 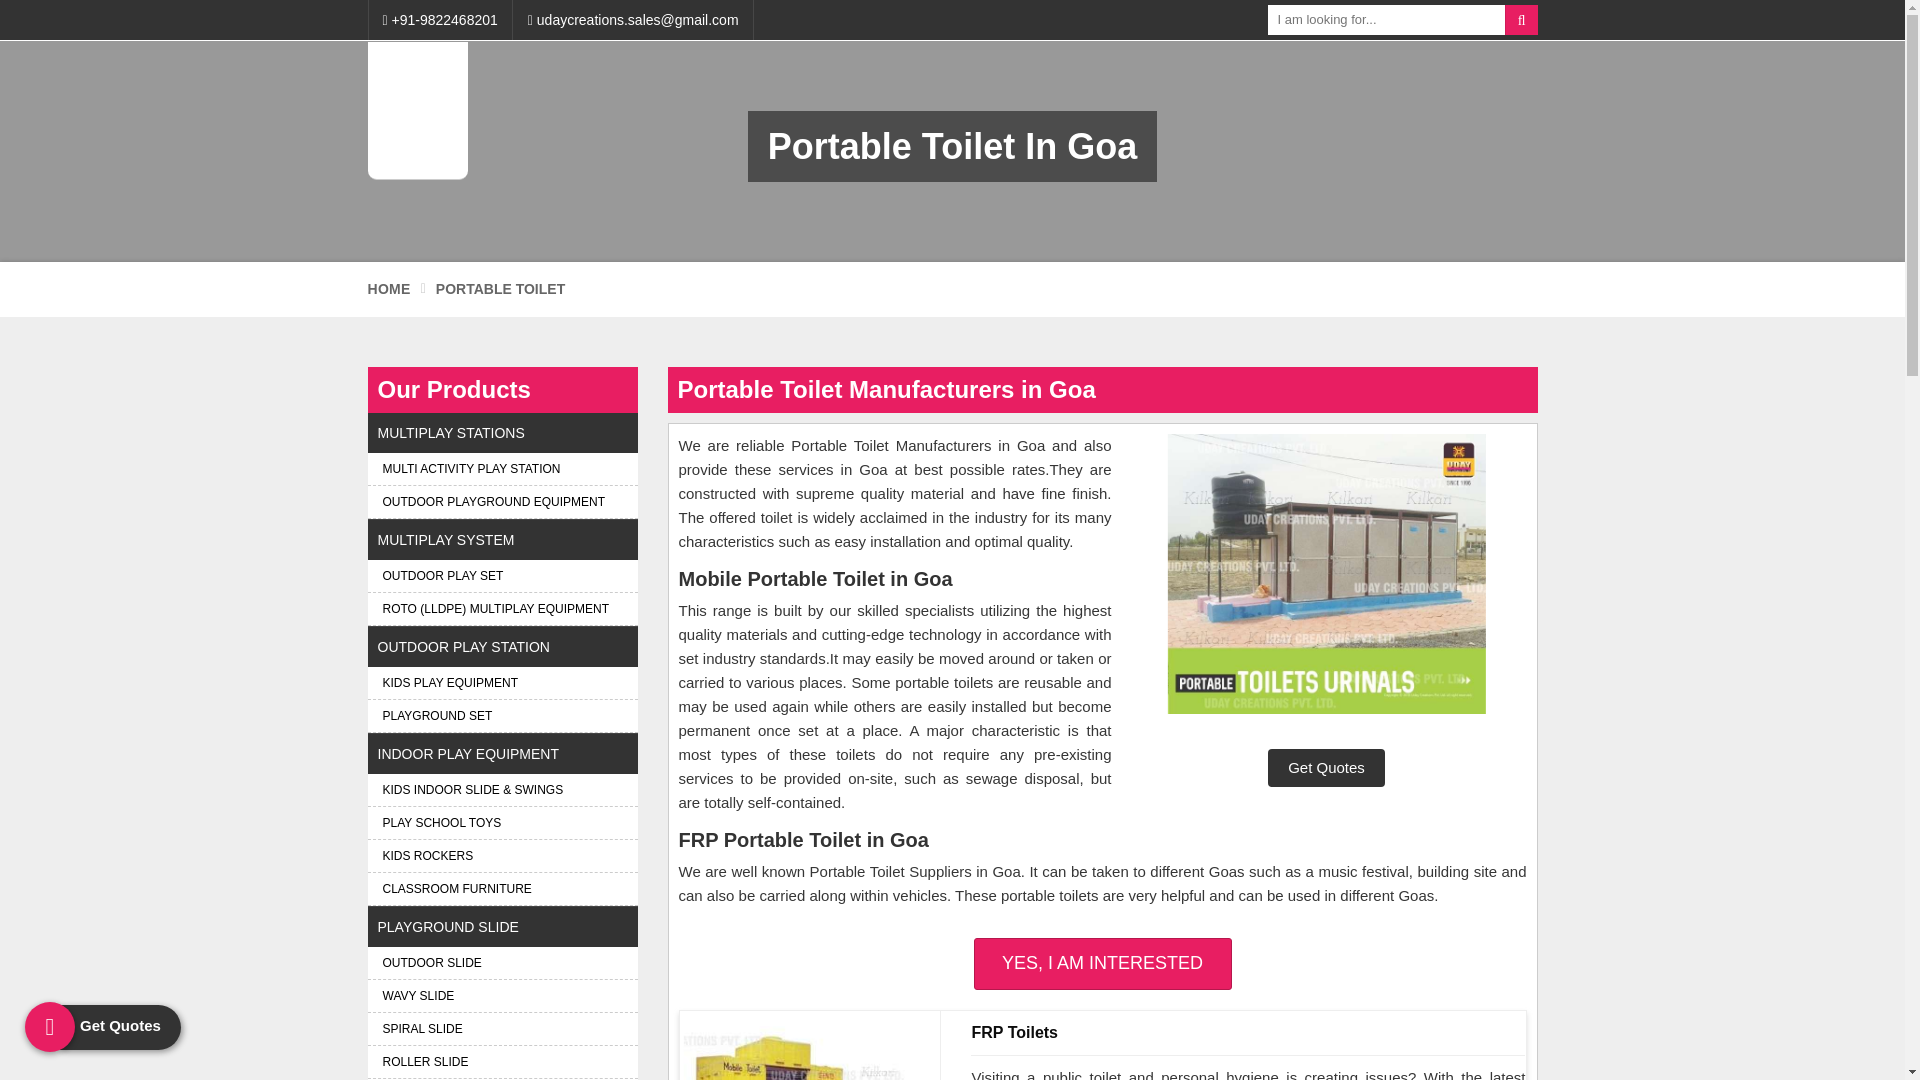 What do you see at coordinates (389, 290) in the screenshot?
I see `HOME` at bounding box center [389, 290].